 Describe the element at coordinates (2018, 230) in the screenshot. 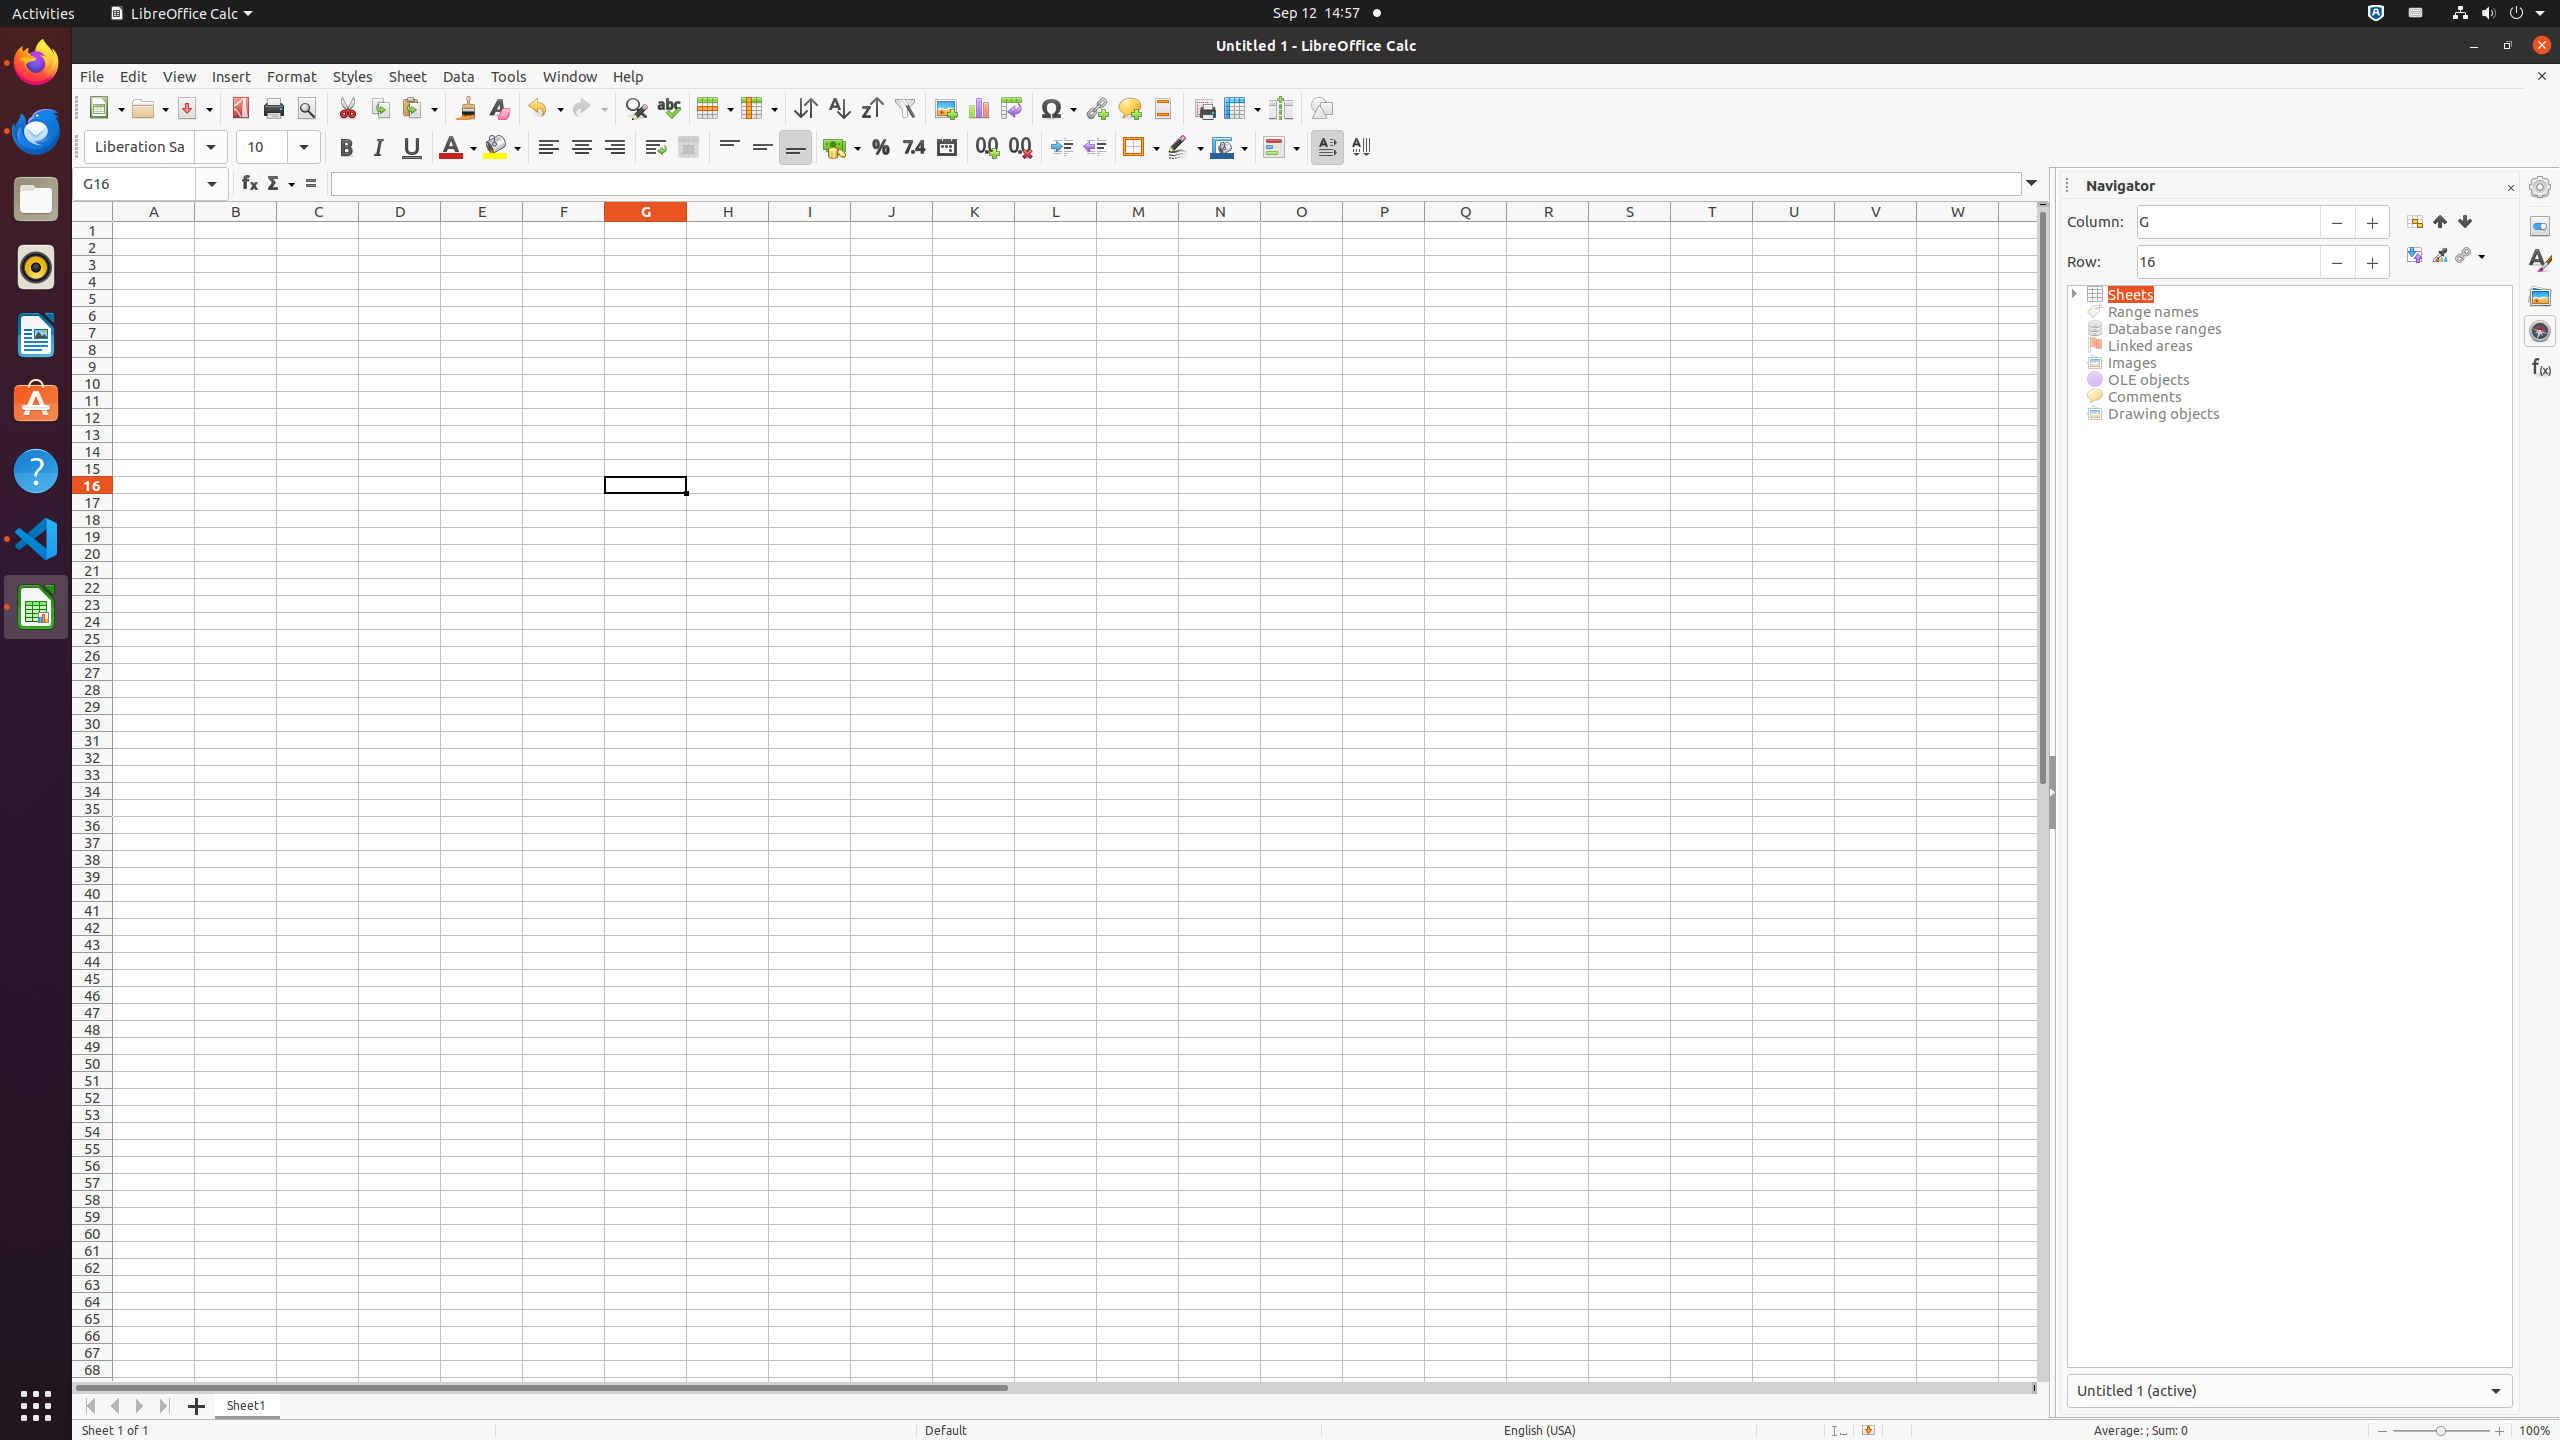

I see `X1` at that location.